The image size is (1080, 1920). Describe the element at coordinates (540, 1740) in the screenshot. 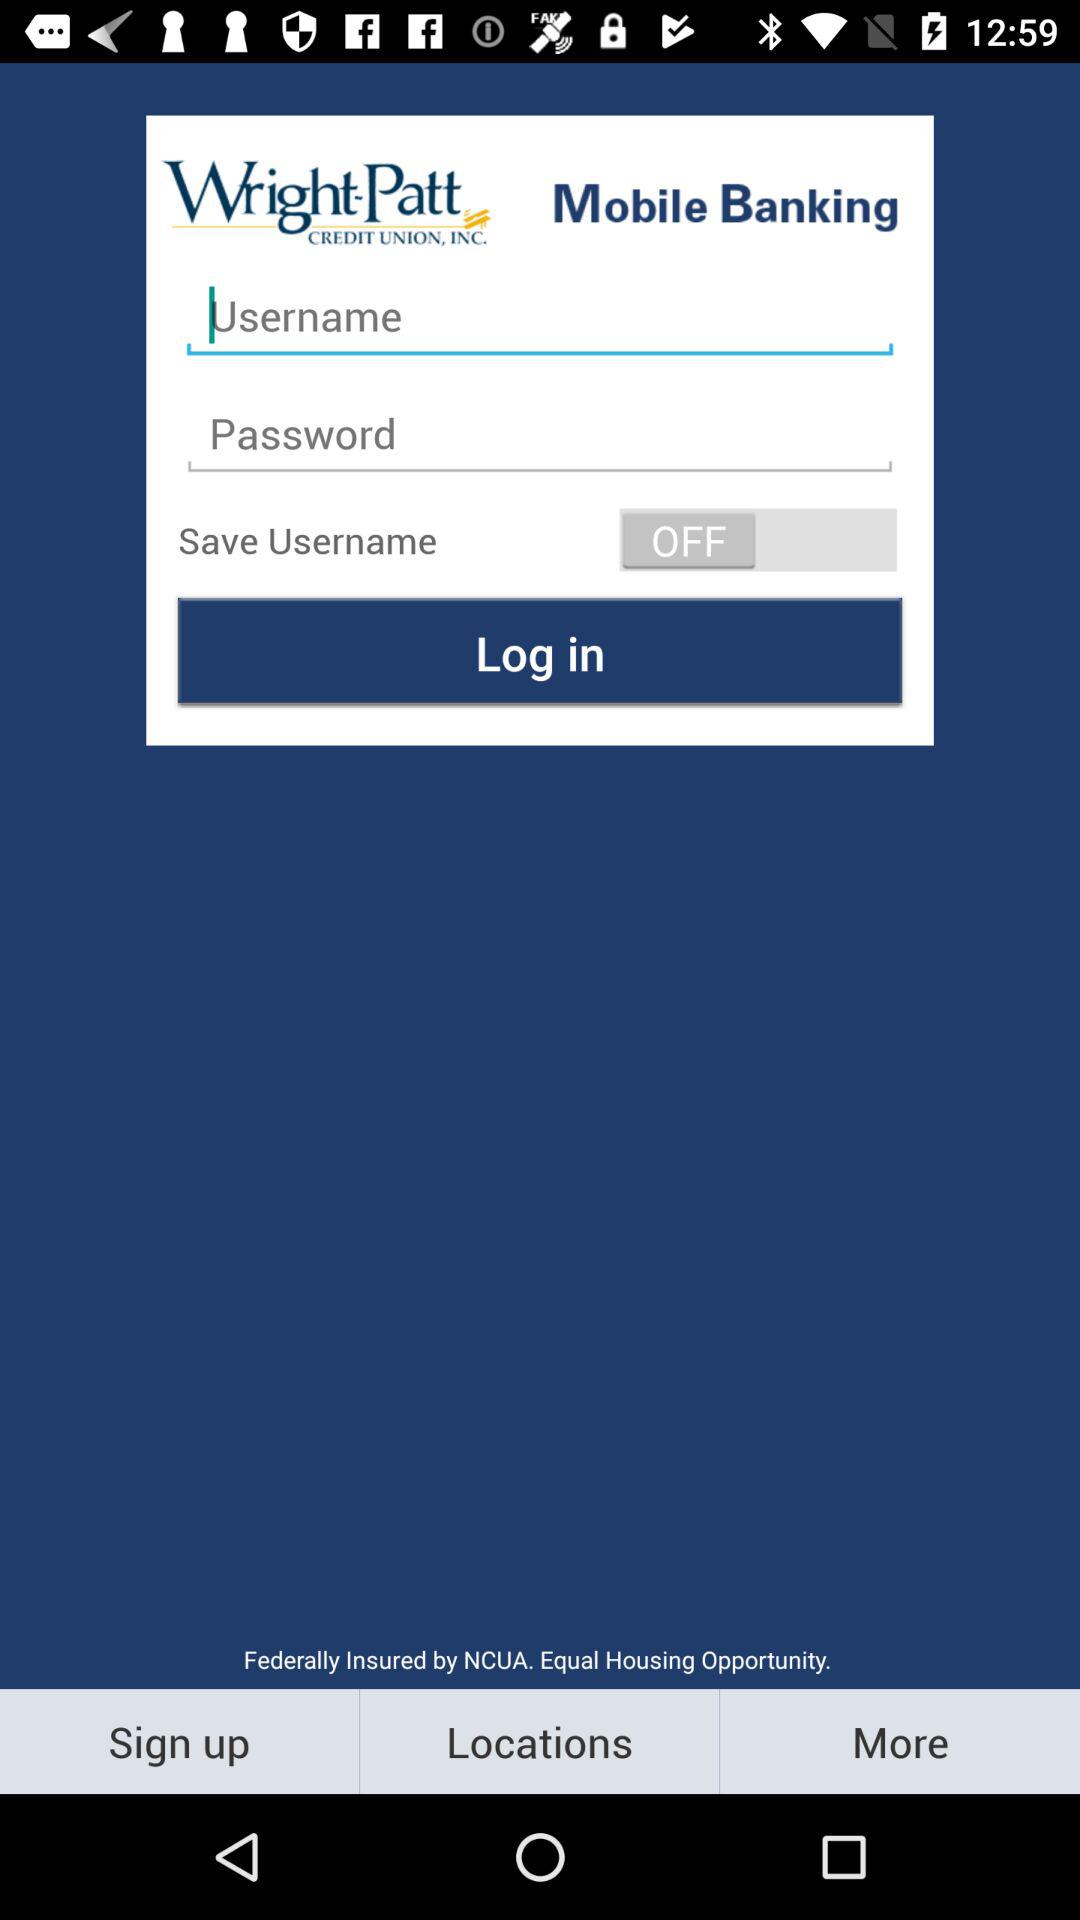

I see `turn on the item to the right of sign up` at that location.